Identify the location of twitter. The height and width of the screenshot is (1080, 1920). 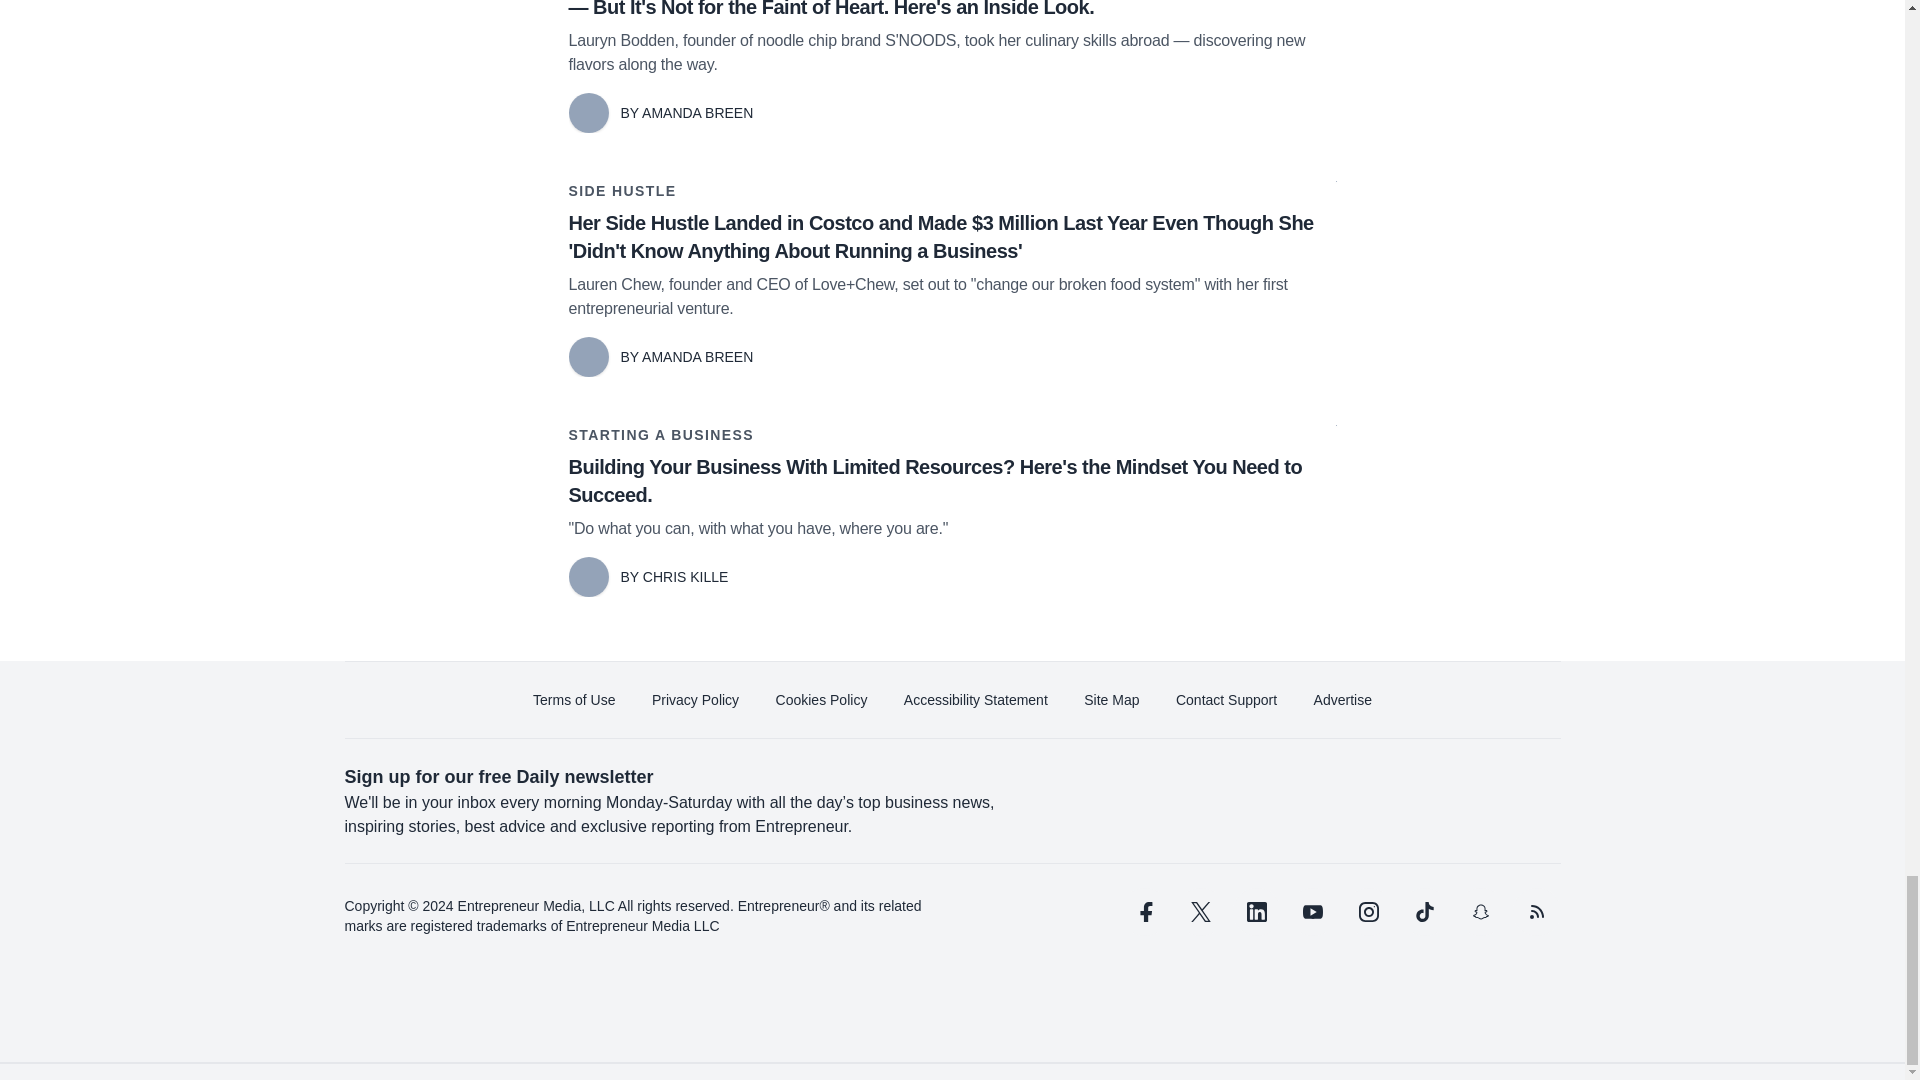
(1200, 912).